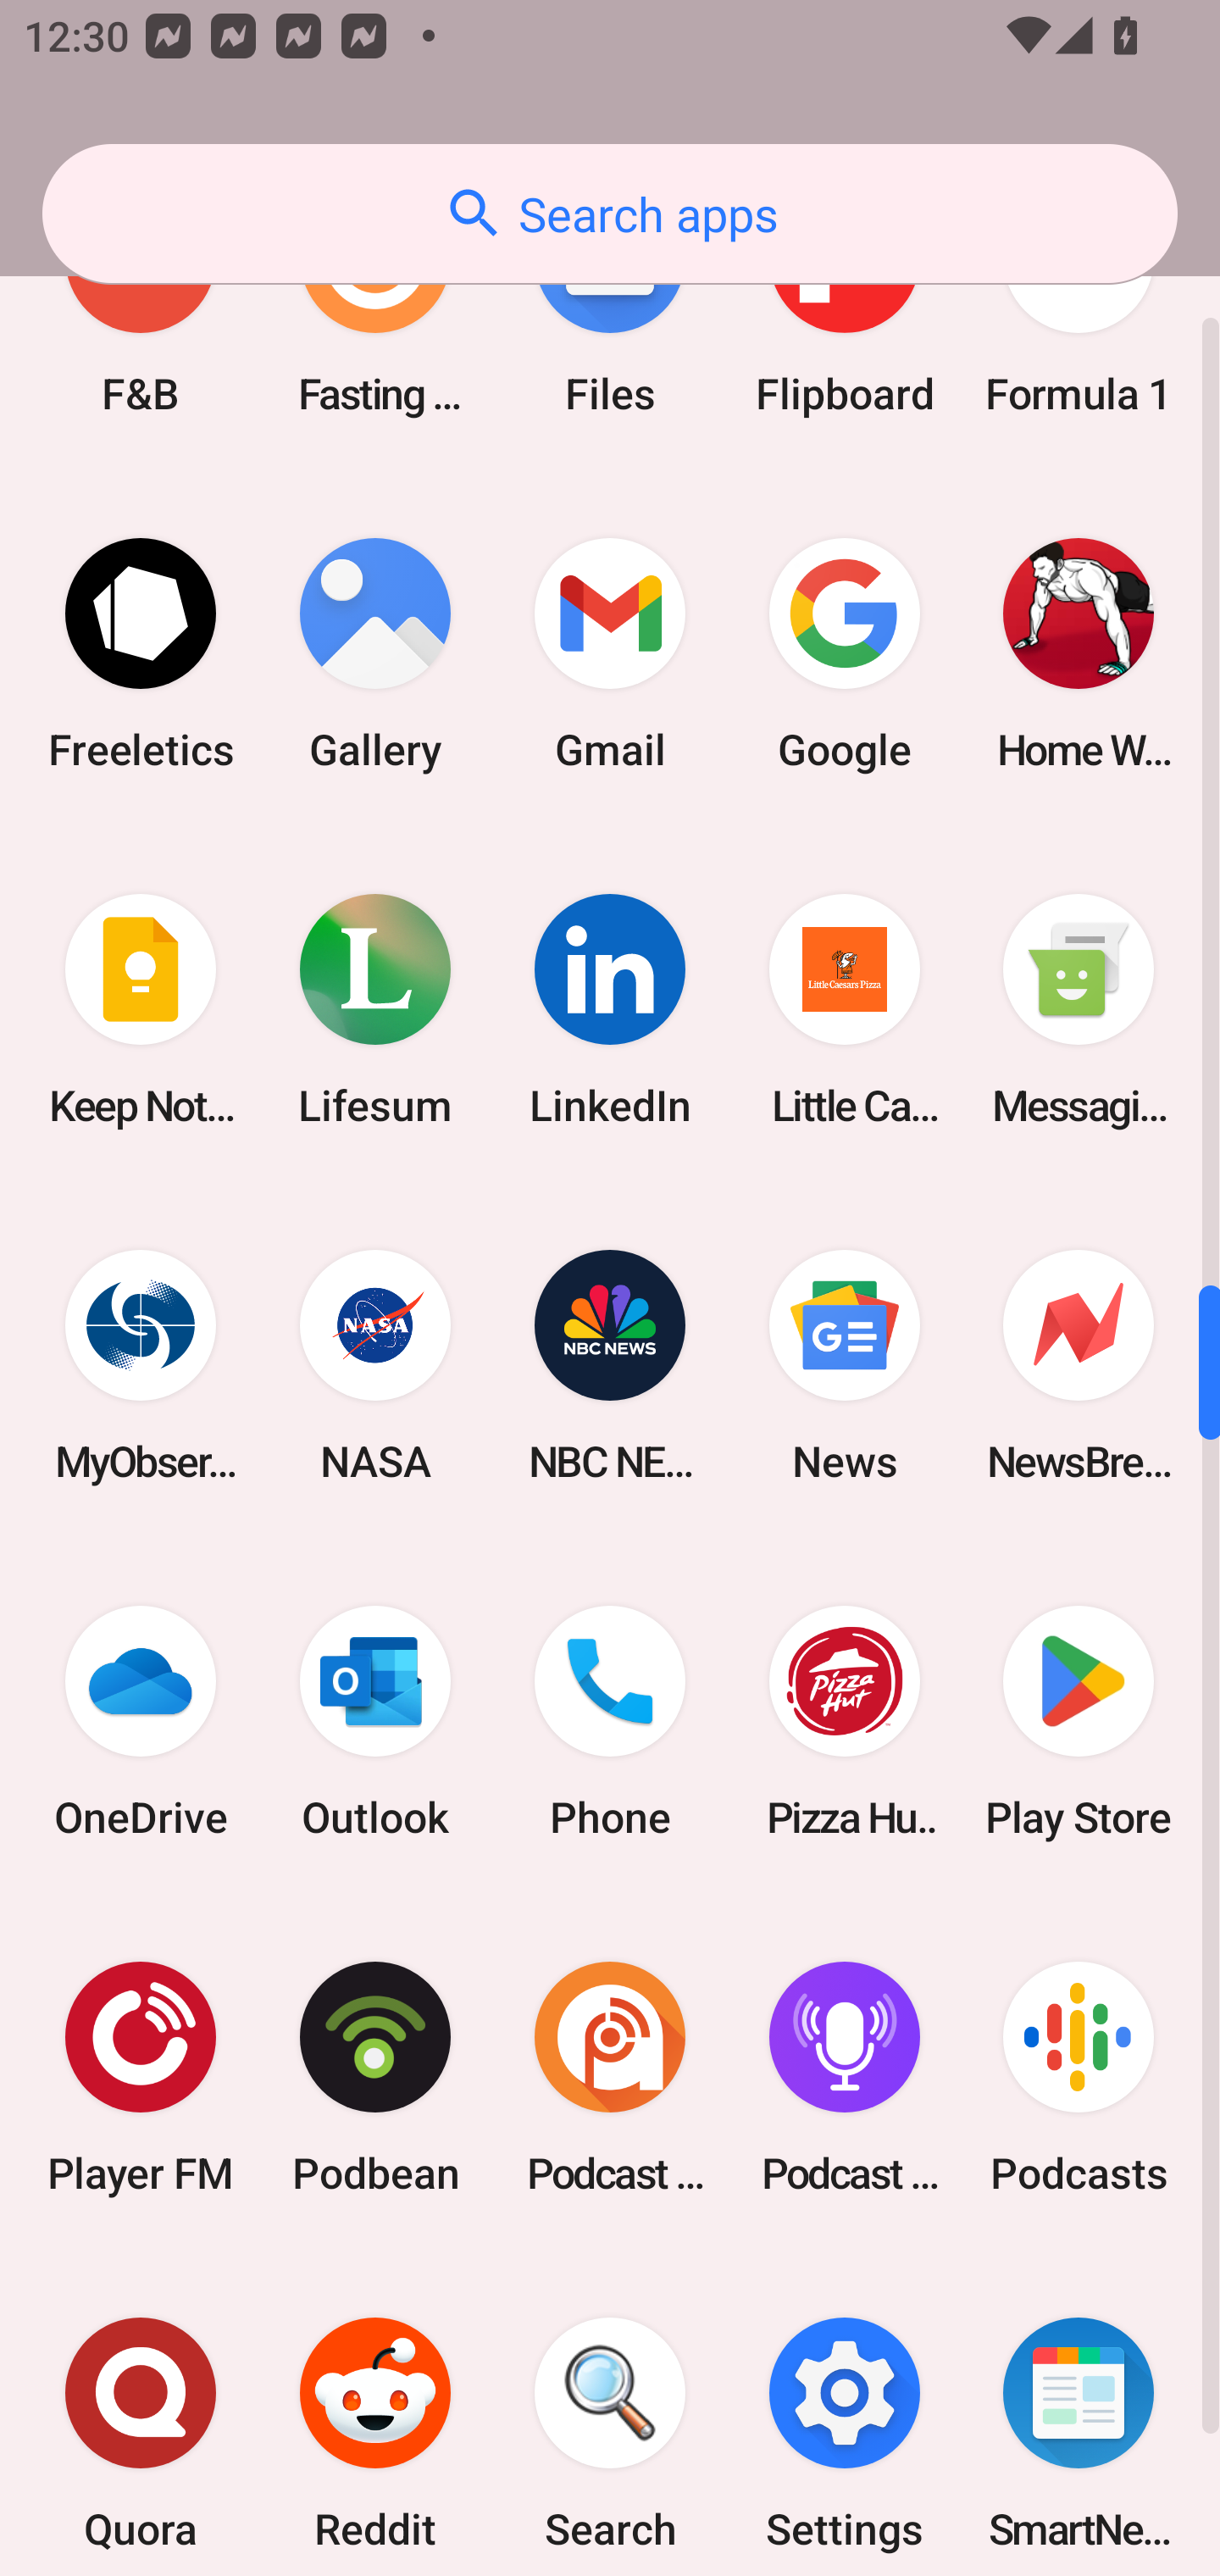  I want to click on Freeletics, so click(141, 654).